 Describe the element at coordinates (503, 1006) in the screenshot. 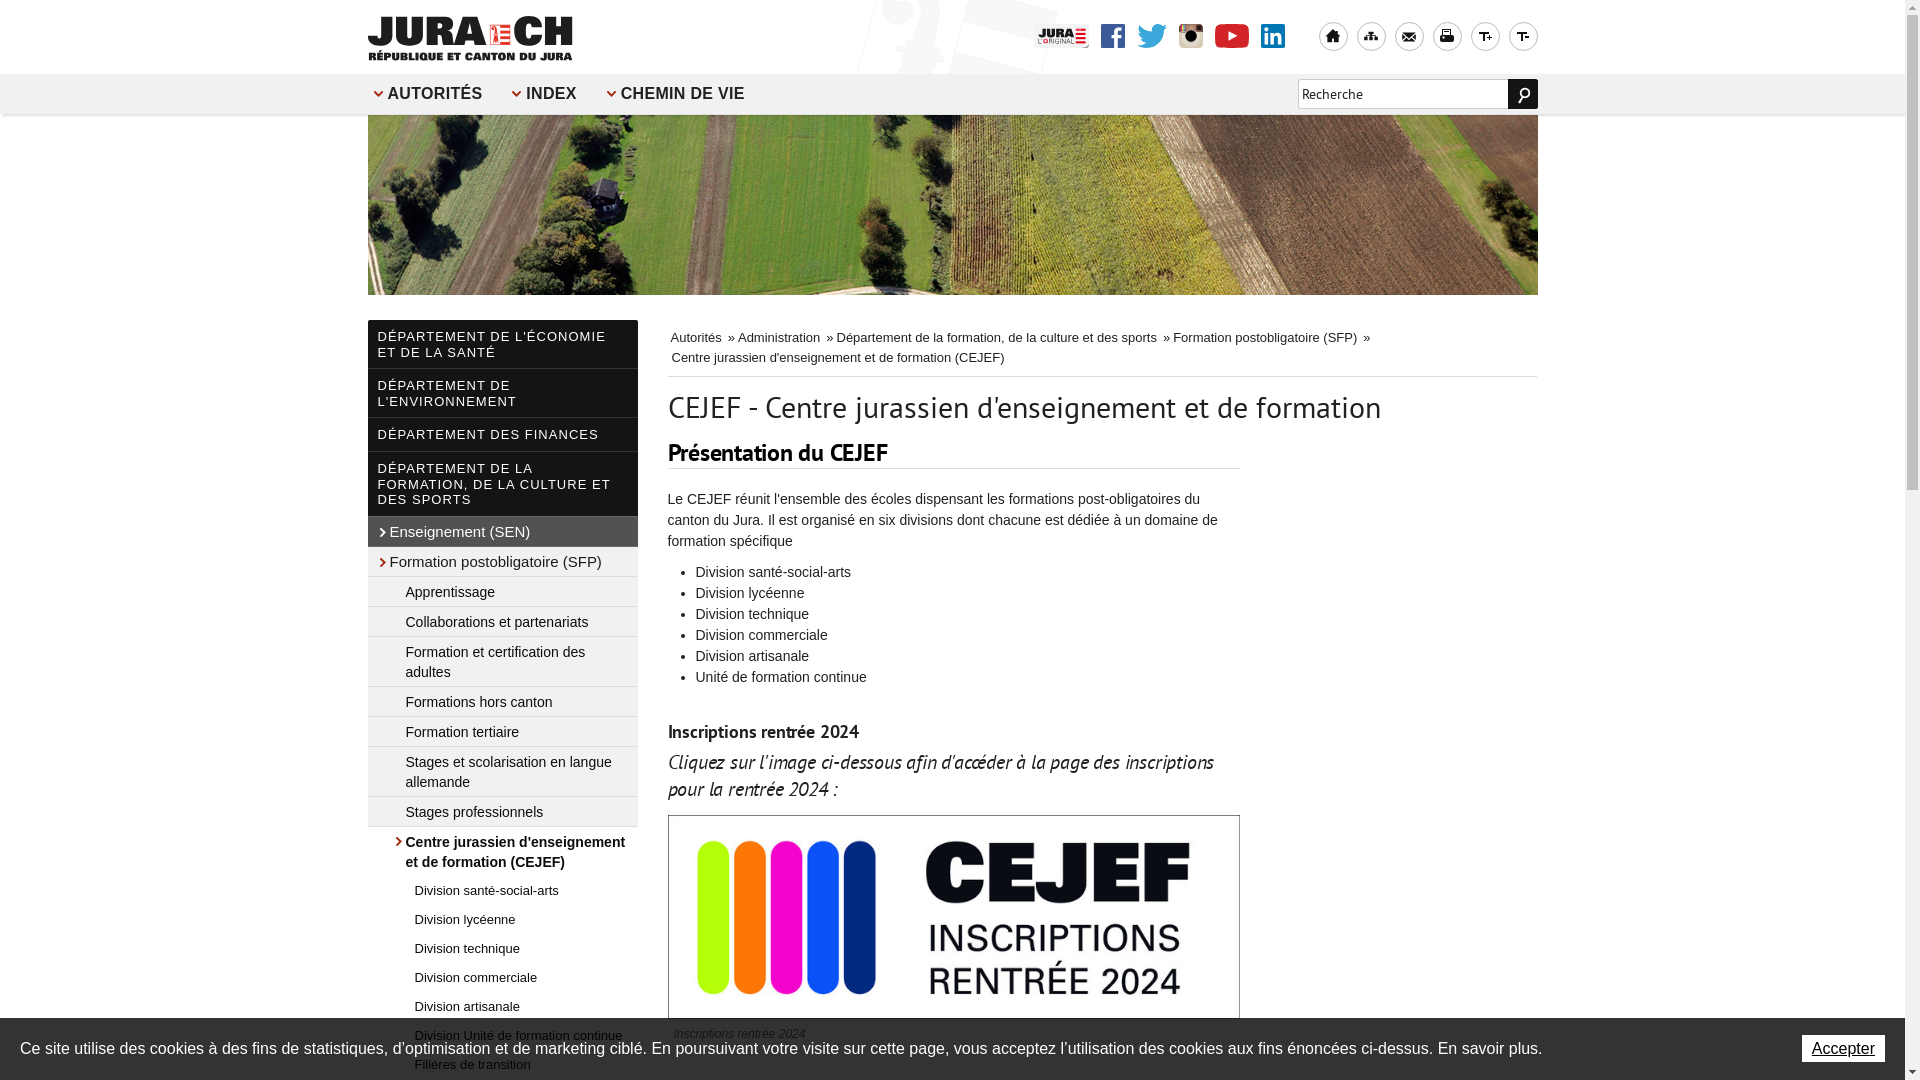

I see `Division artisanale` at that location.